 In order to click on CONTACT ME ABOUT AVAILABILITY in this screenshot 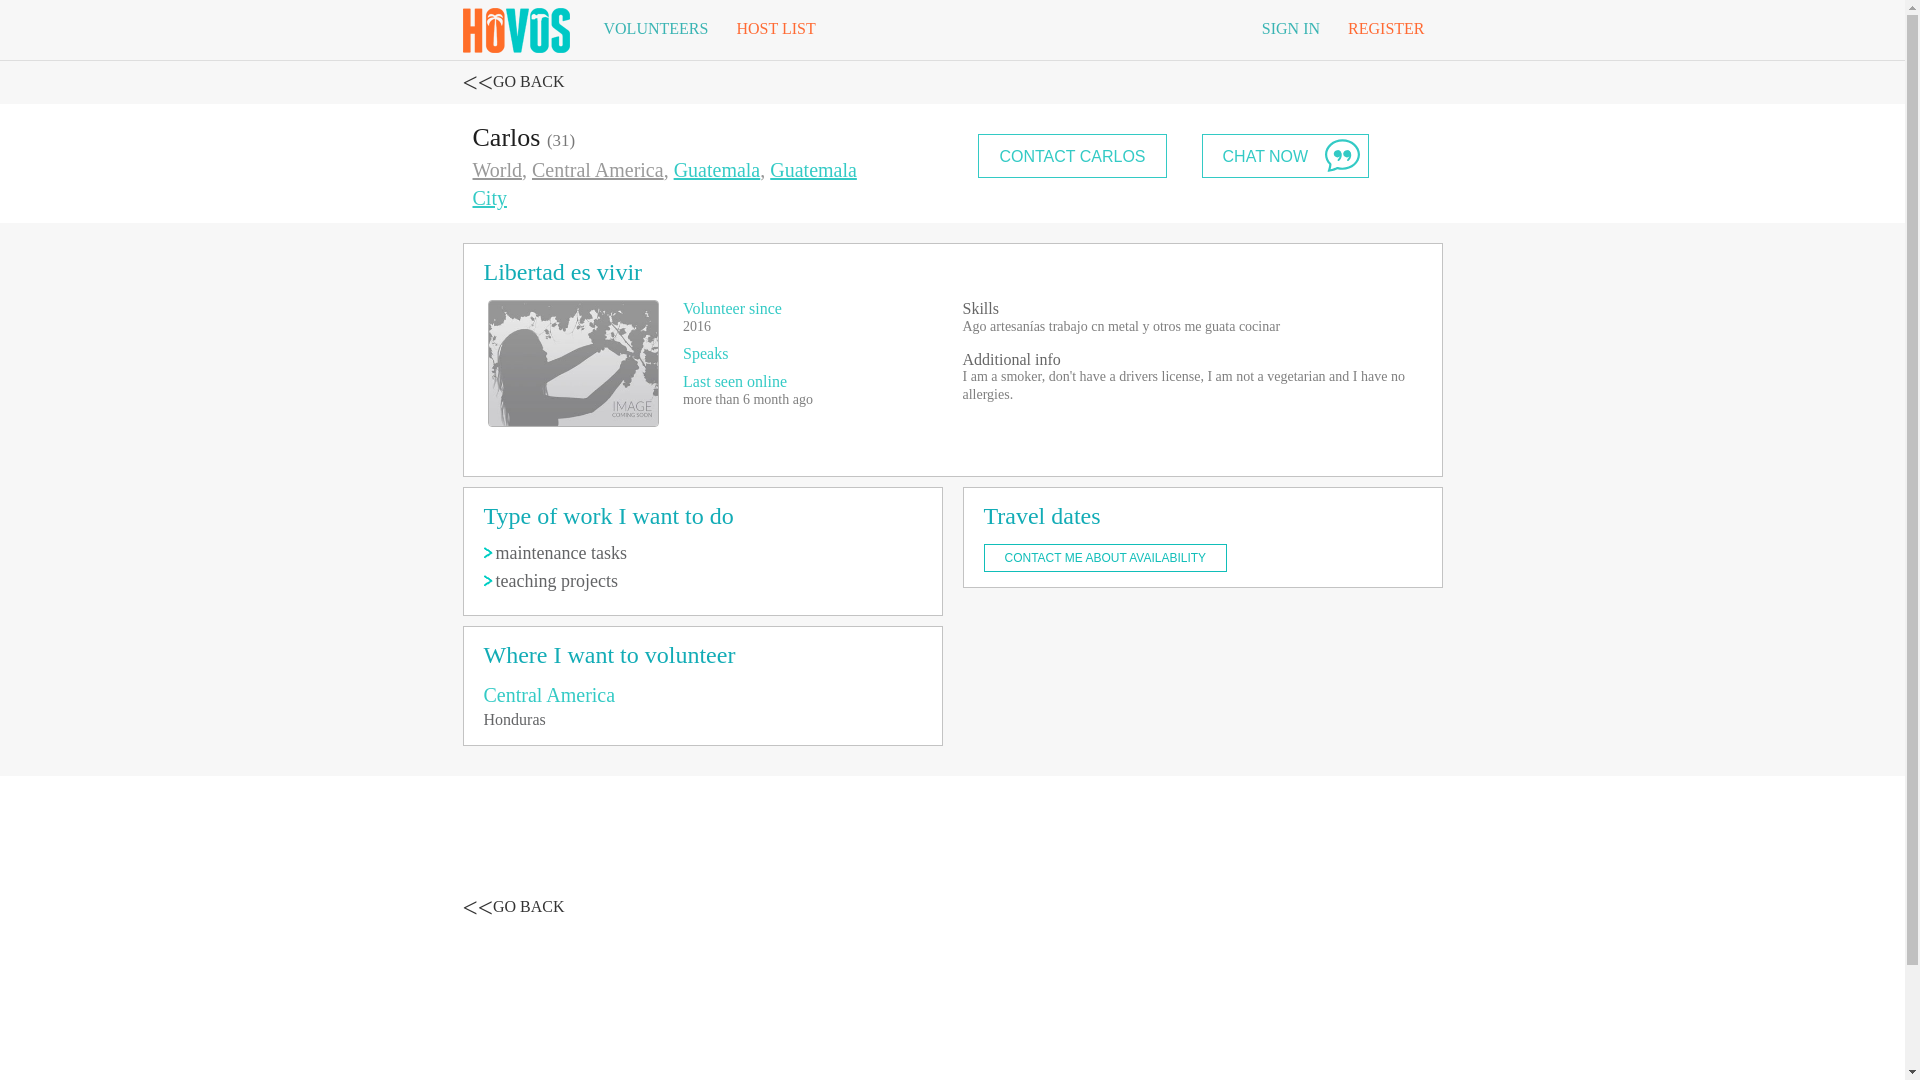, I will do `click(1106, 558)`.